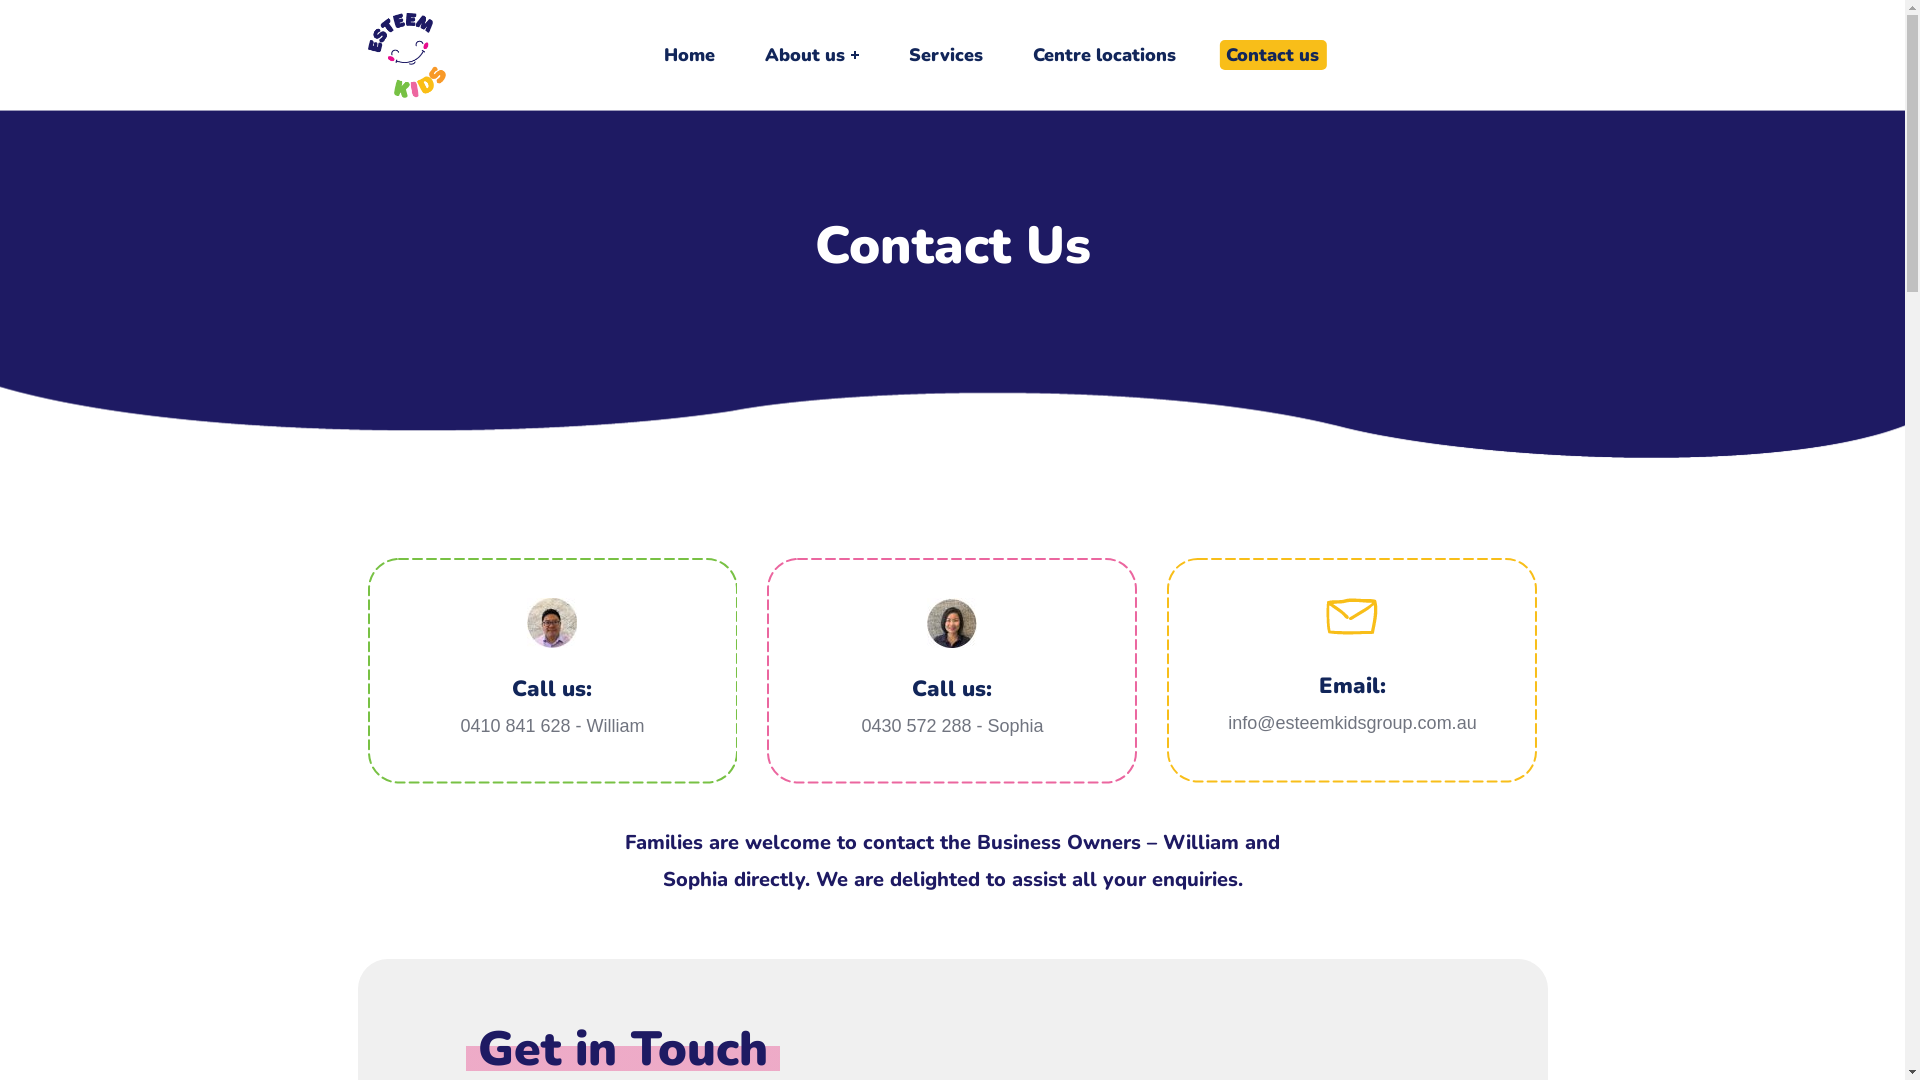  I want to click on Services, so click(946, 55).